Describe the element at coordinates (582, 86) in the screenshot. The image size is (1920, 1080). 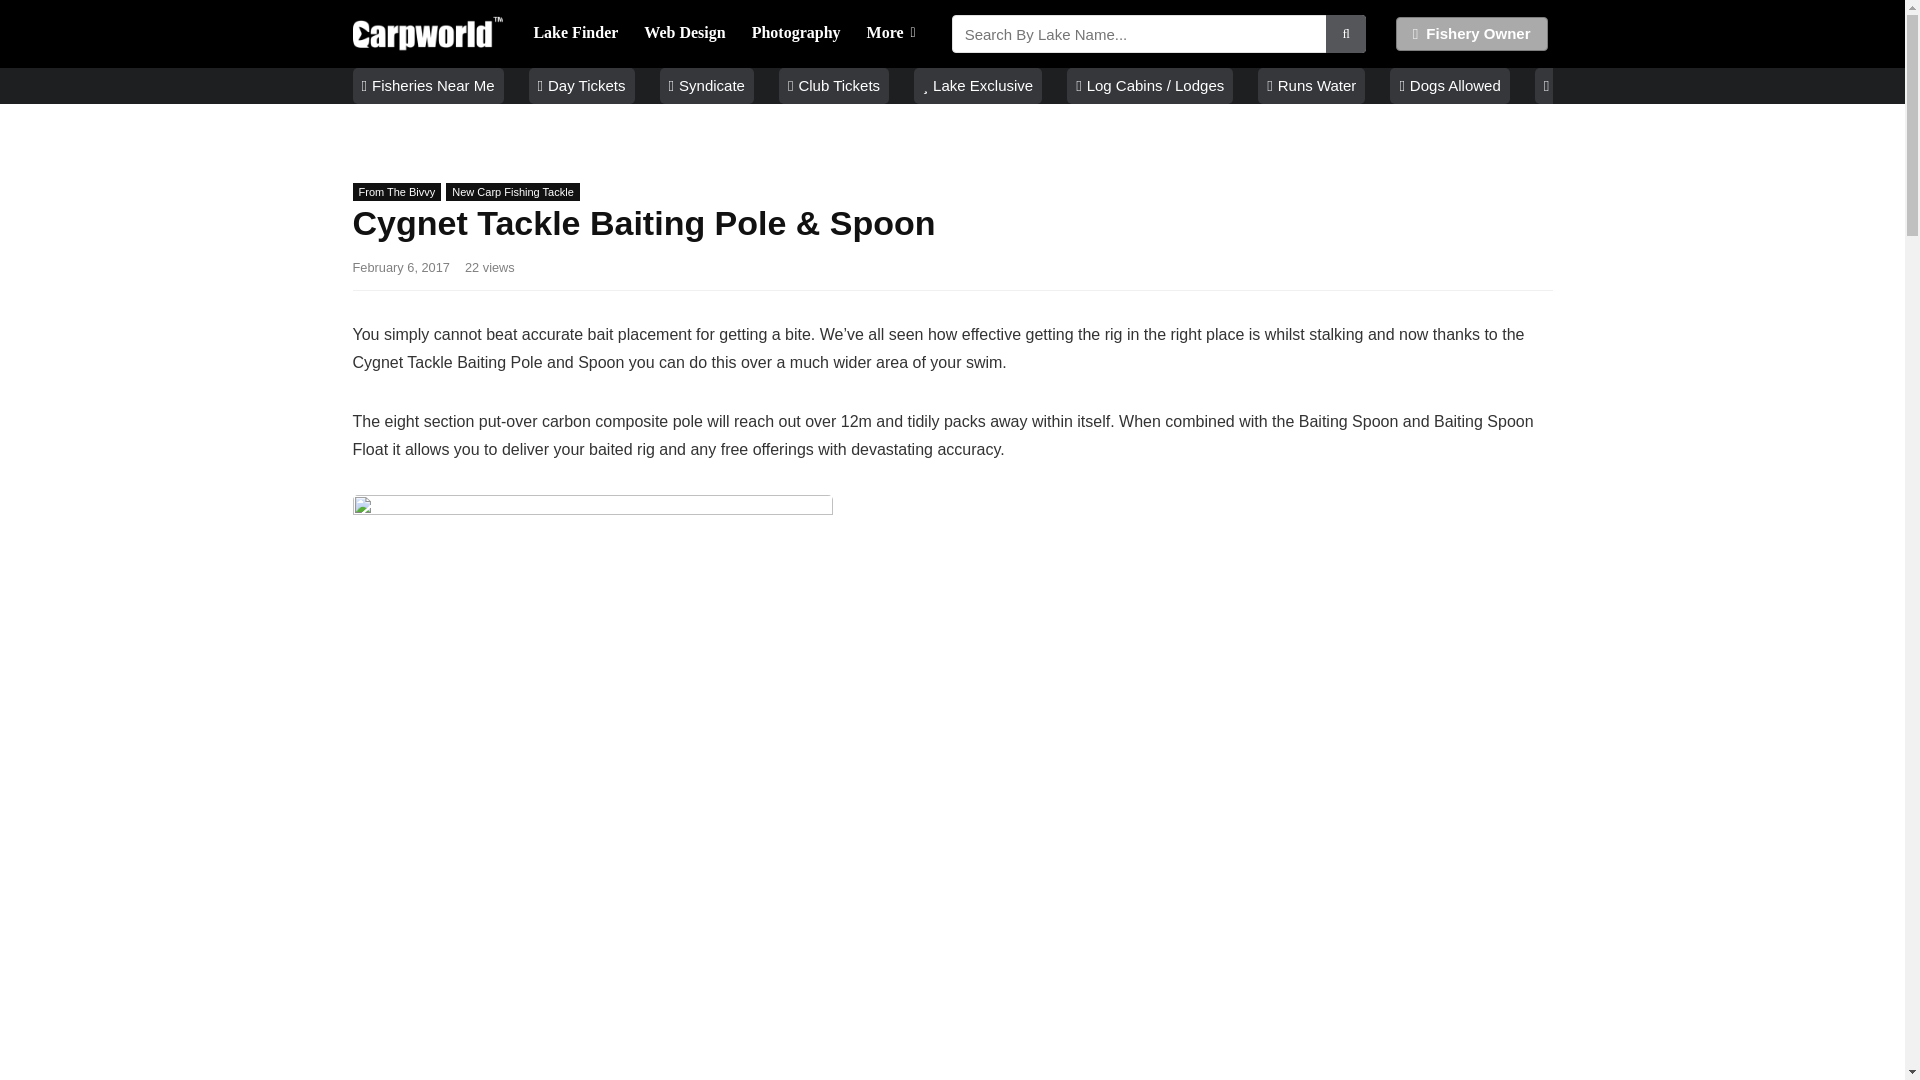
I see `Day Tickets` at that location.